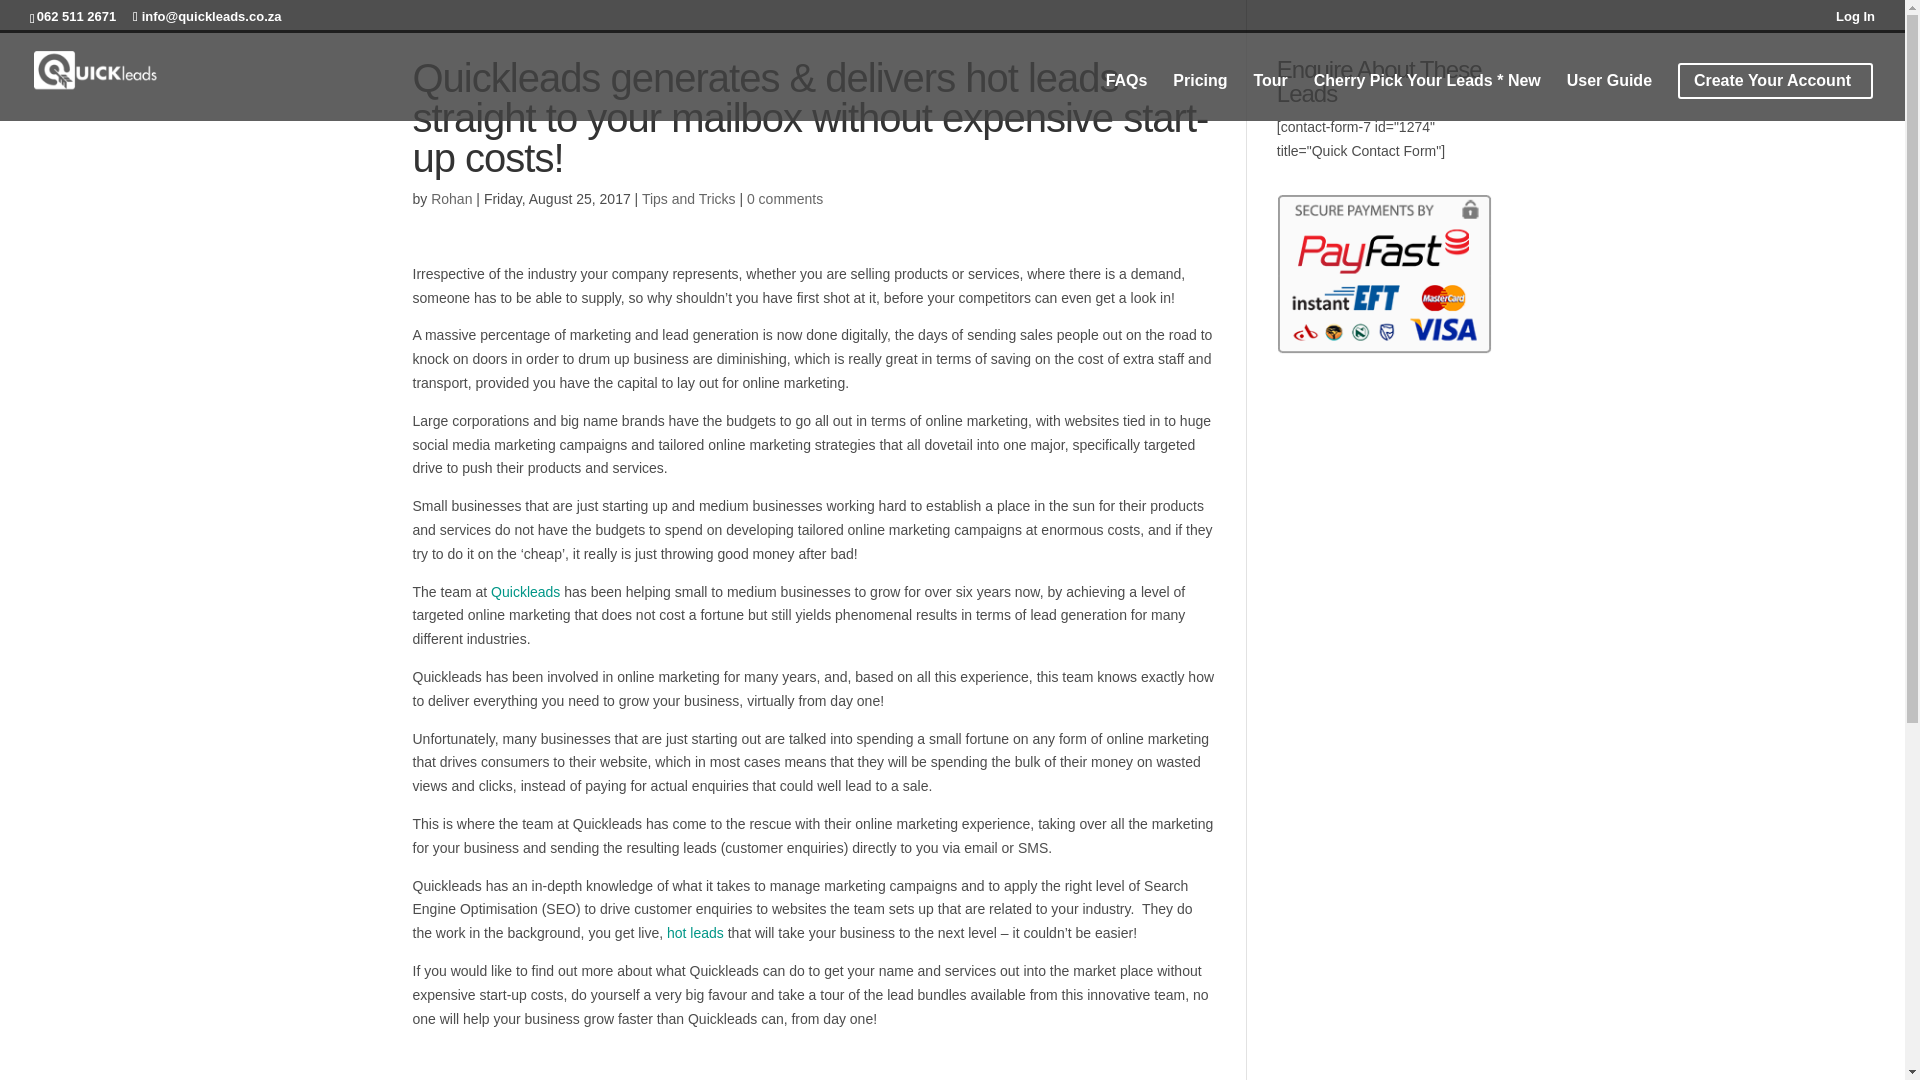 Image resolution: width=1920 pixels, height=1080 pixels. What do you see at coordinates (451, 199) in the screenshot?
I see `Posts by Rohan` at bounding box center [451, 199].